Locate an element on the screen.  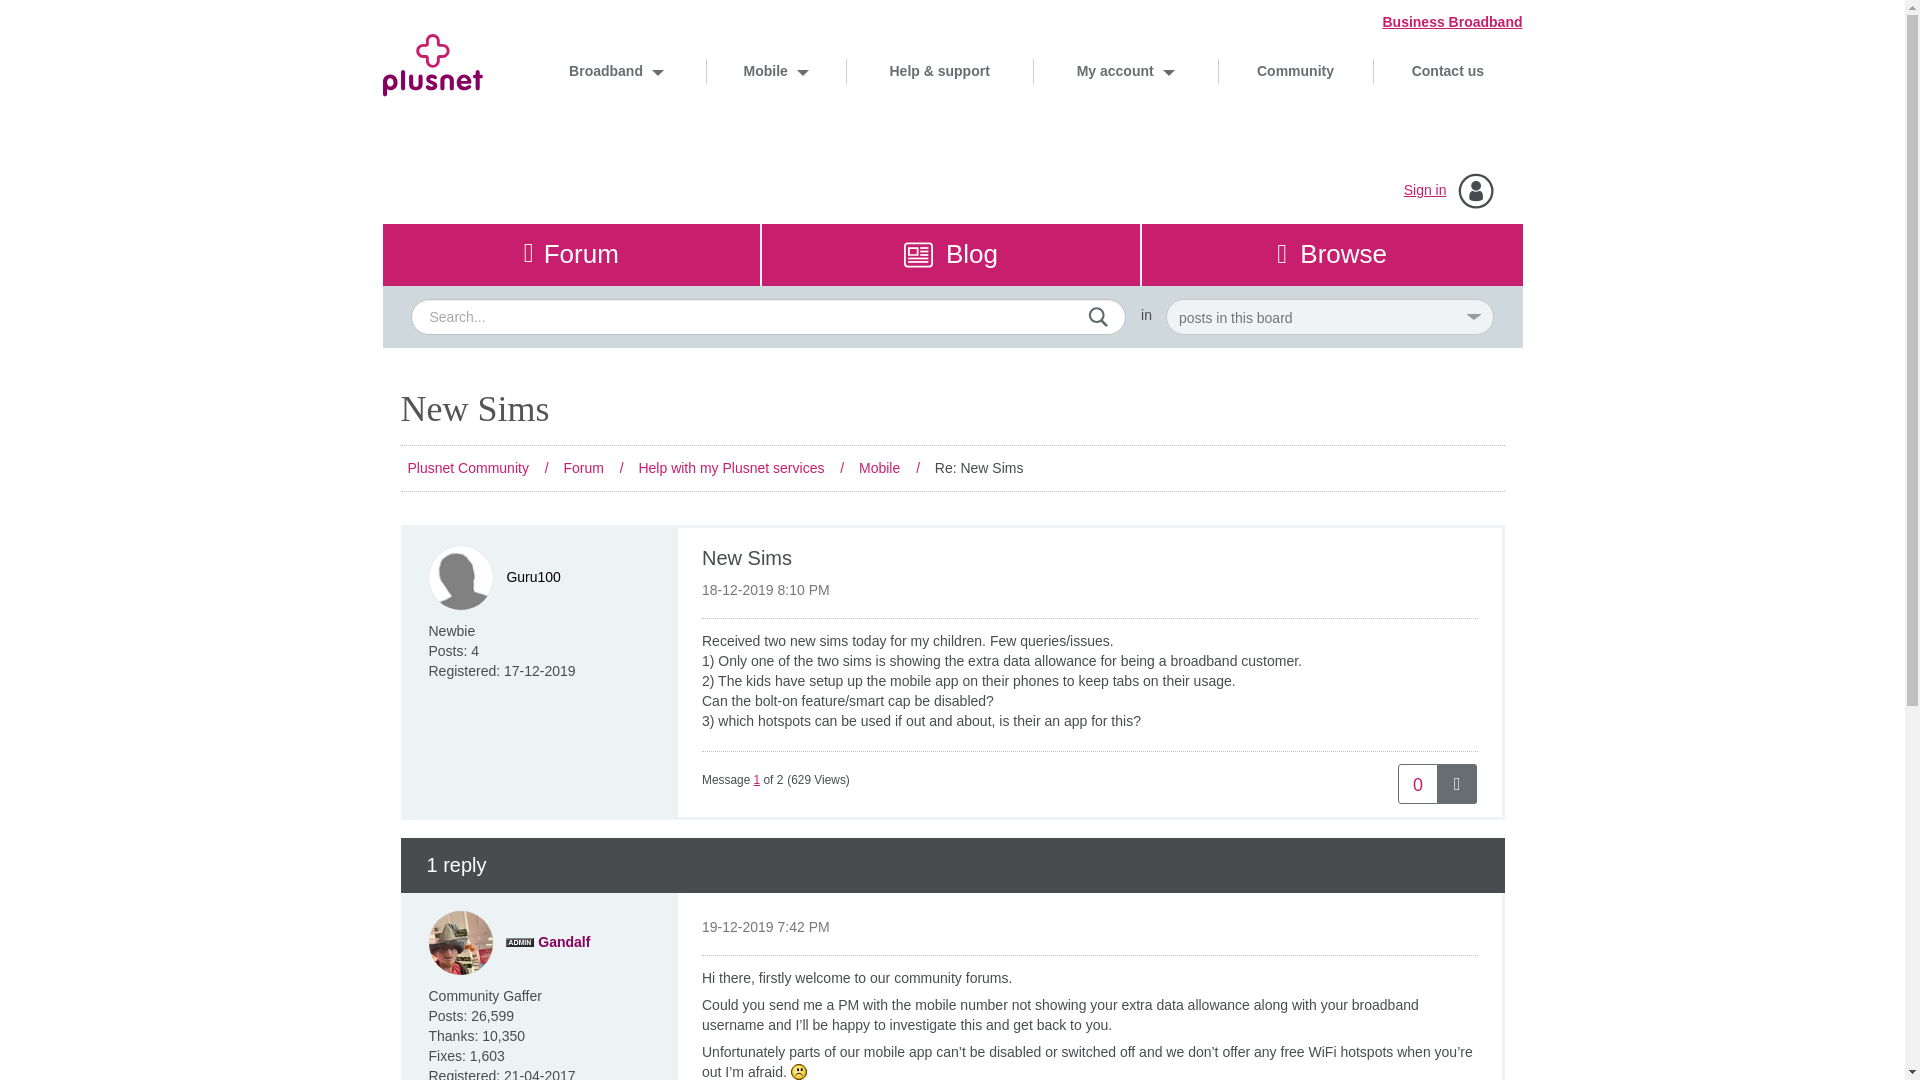
Help with my Plusnet services is located at coordinates (731, 468).